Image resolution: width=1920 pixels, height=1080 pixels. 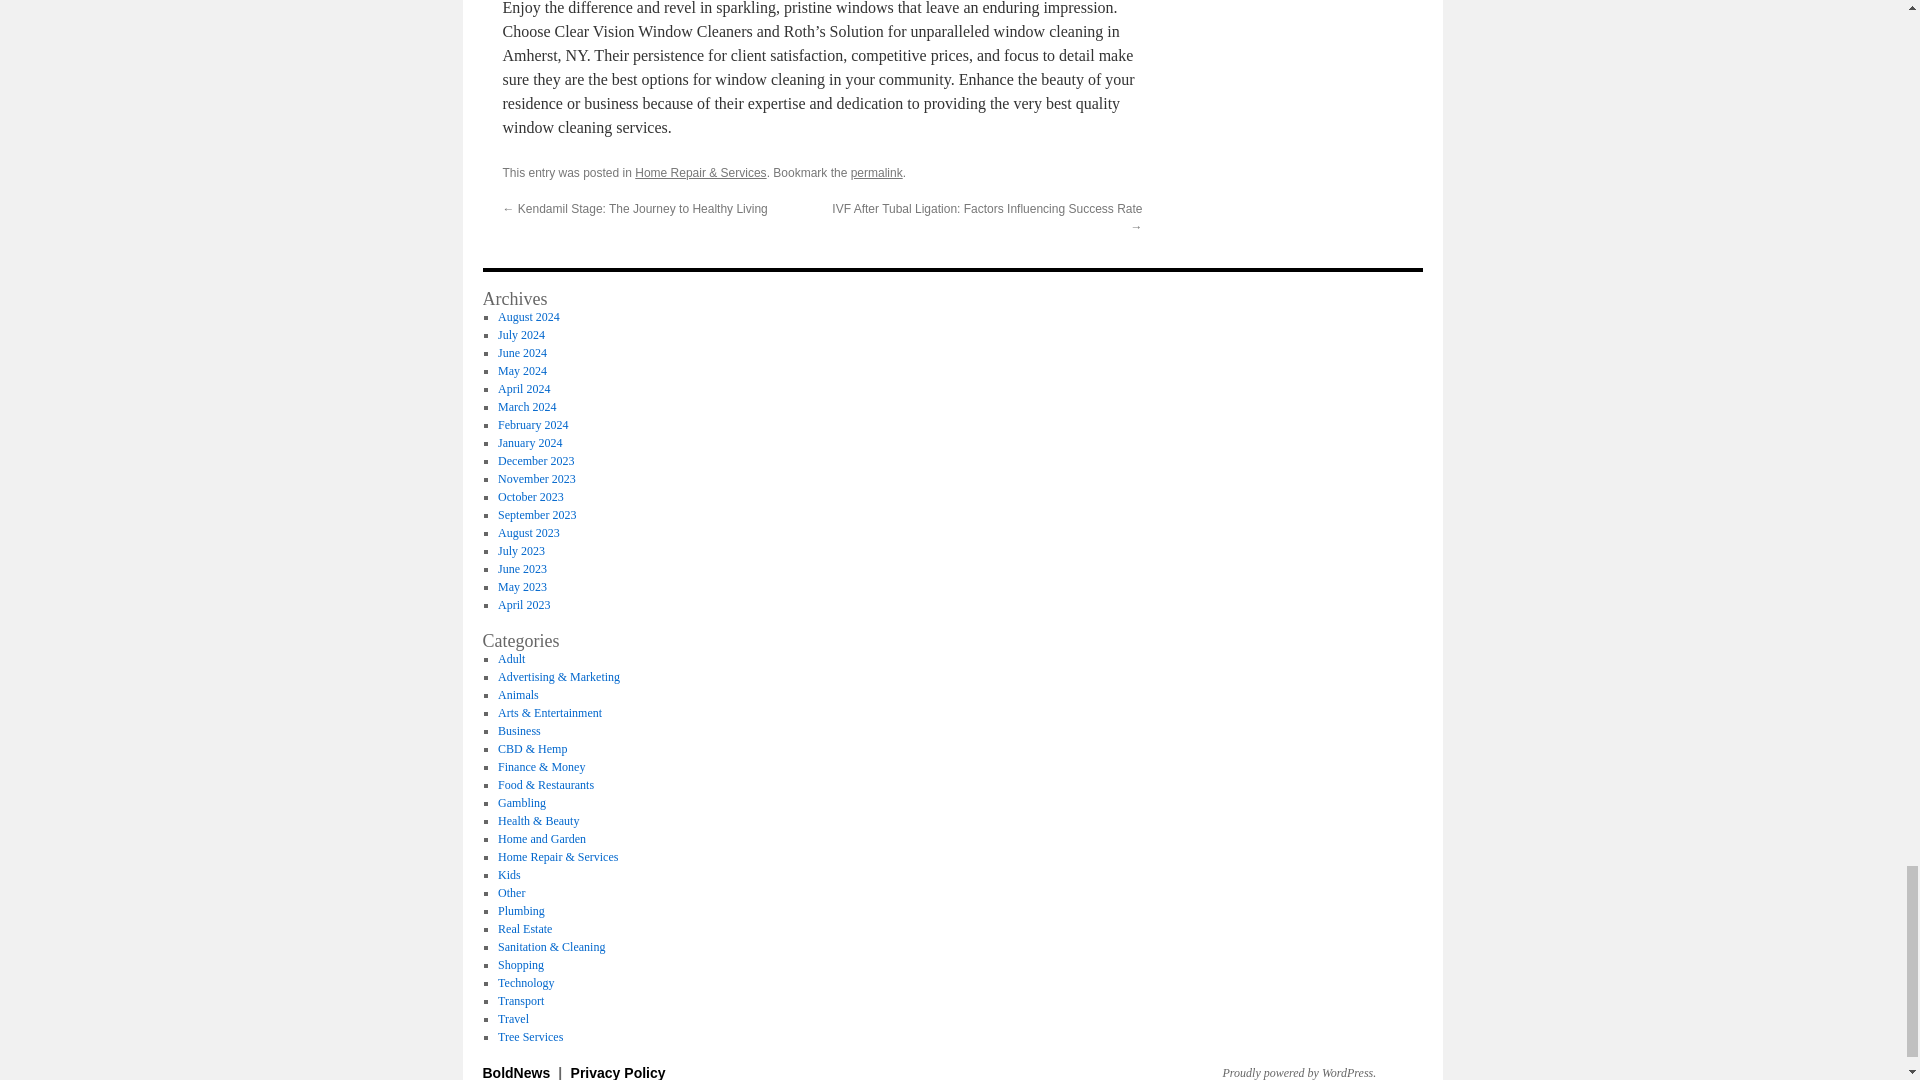 I want to click on October 2023, so click(x=530, y=497).